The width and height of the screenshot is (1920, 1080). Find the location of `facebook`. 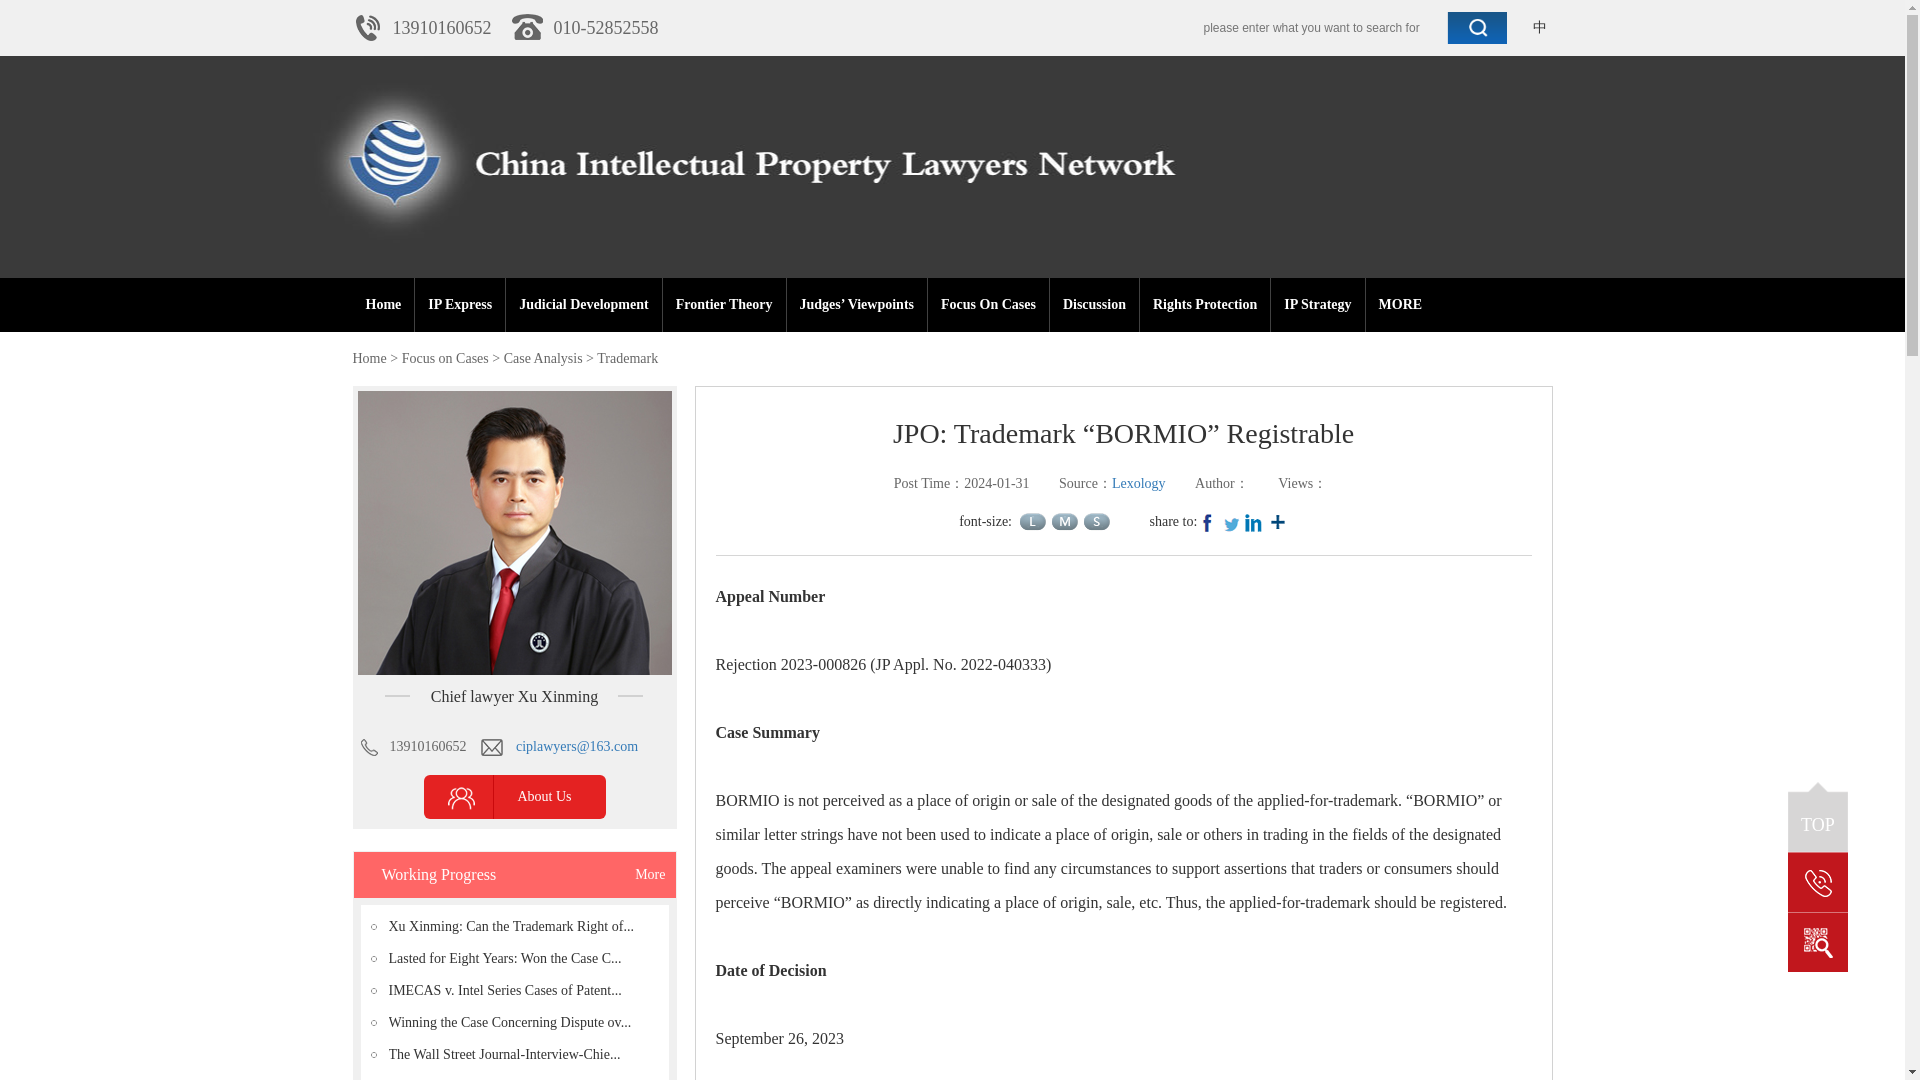

facebook is located at coordinates (1206, 522).